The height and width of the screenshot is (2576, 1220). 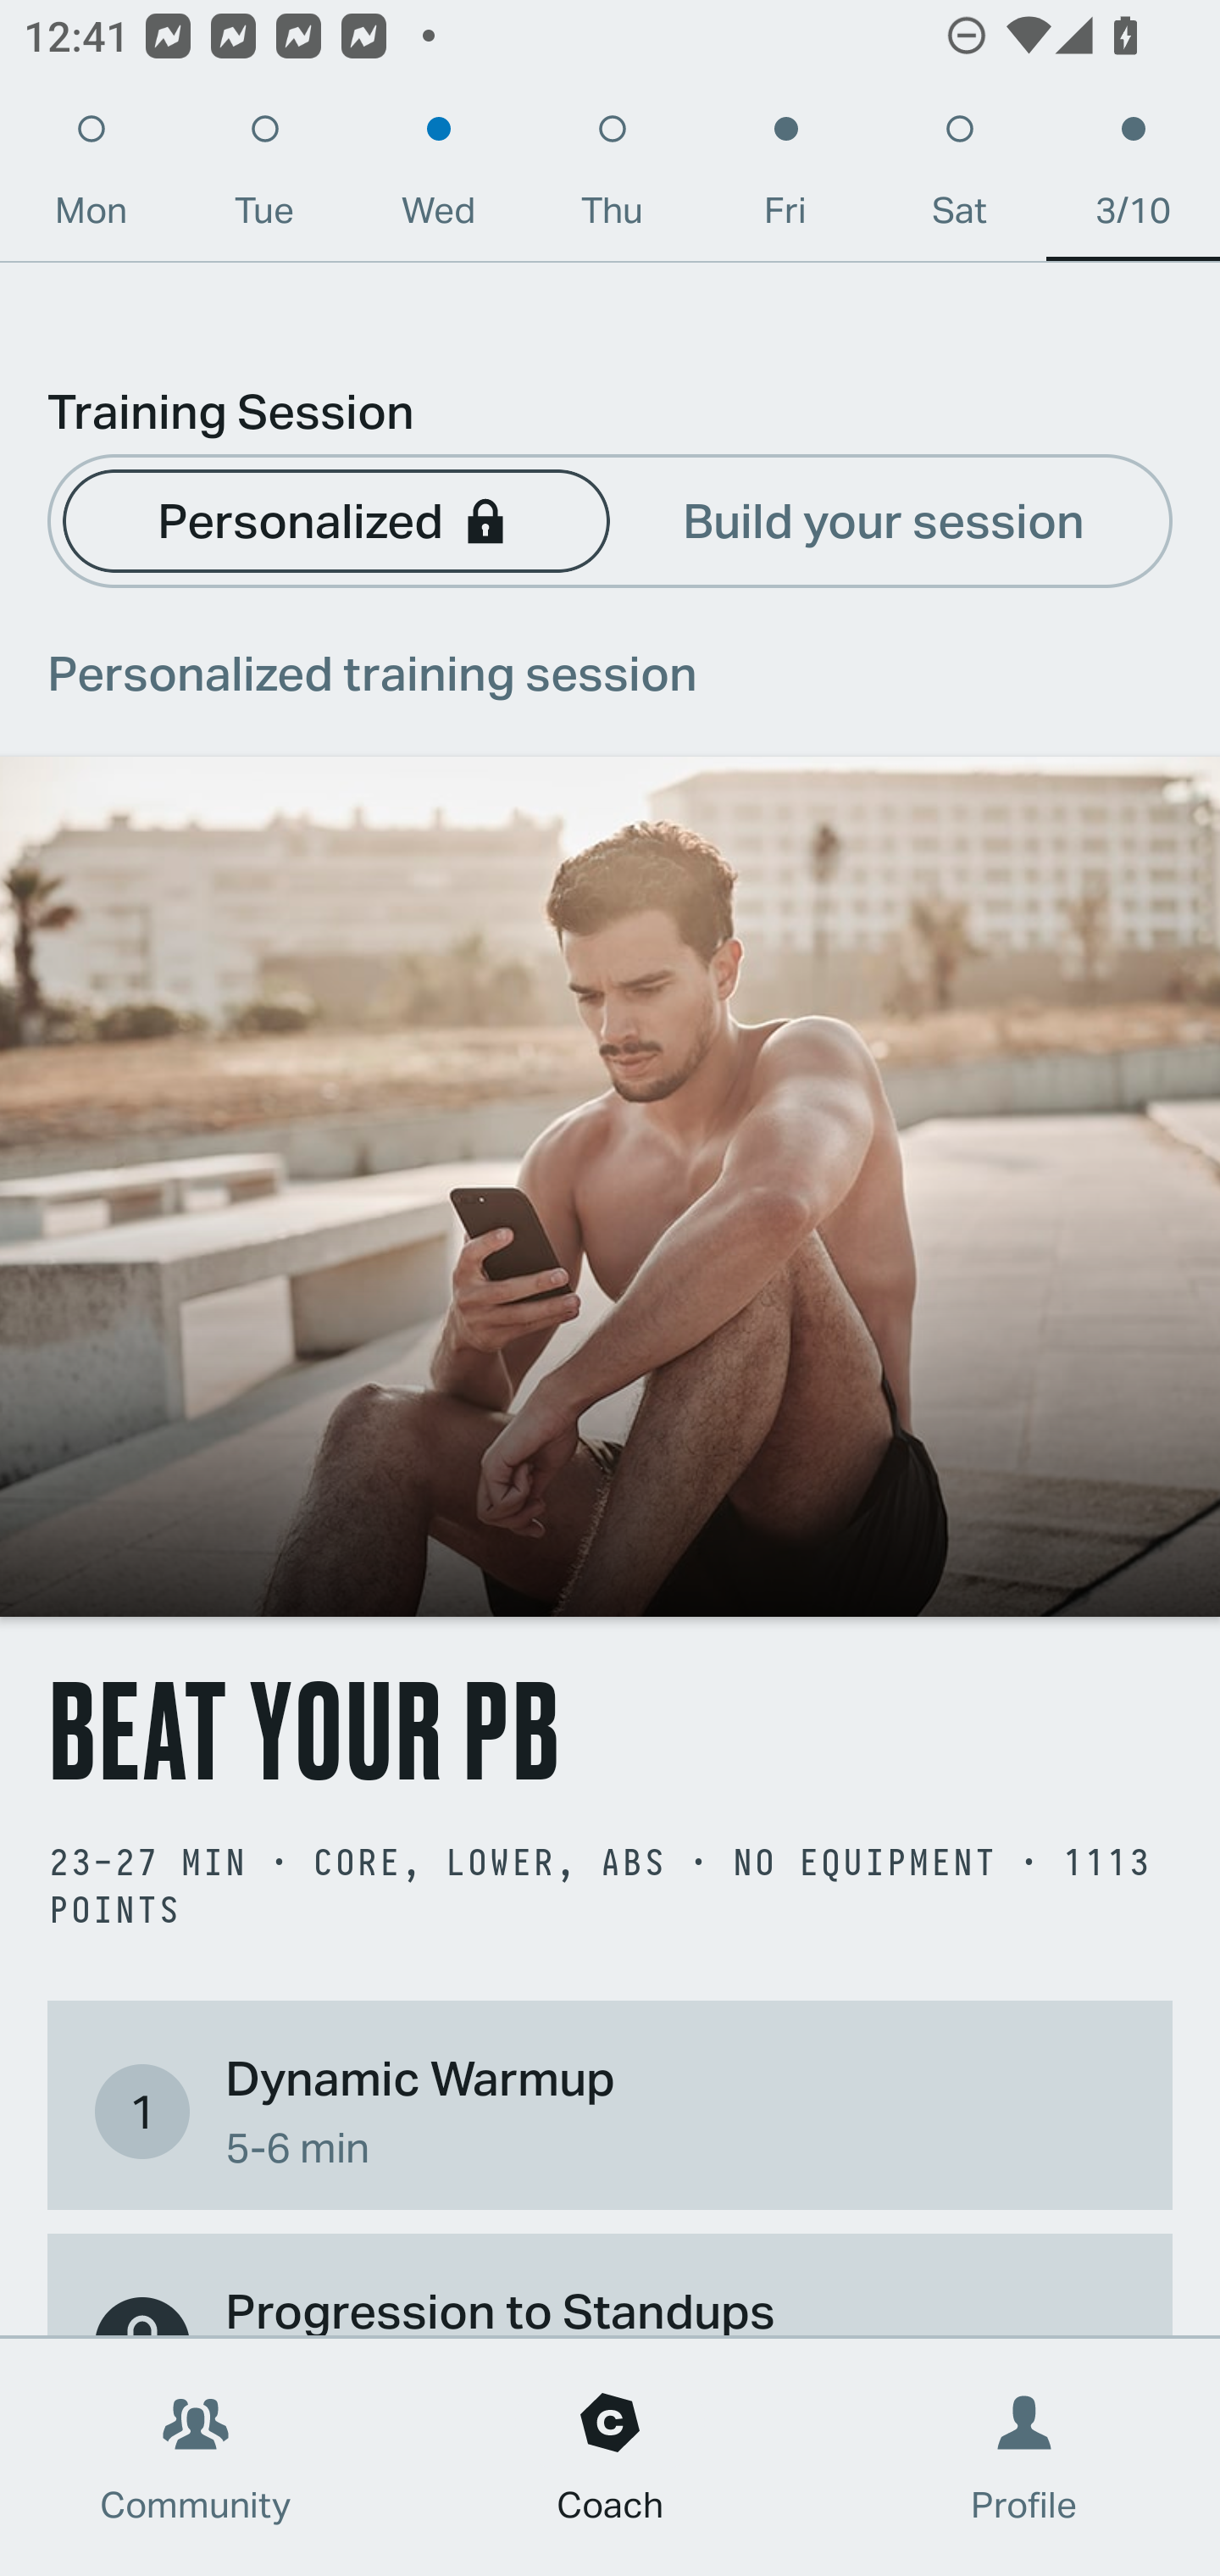 What do you see at coordinates (884, 519) in the screenshot?
I see `Build your session` at bounding box center [884, 519].